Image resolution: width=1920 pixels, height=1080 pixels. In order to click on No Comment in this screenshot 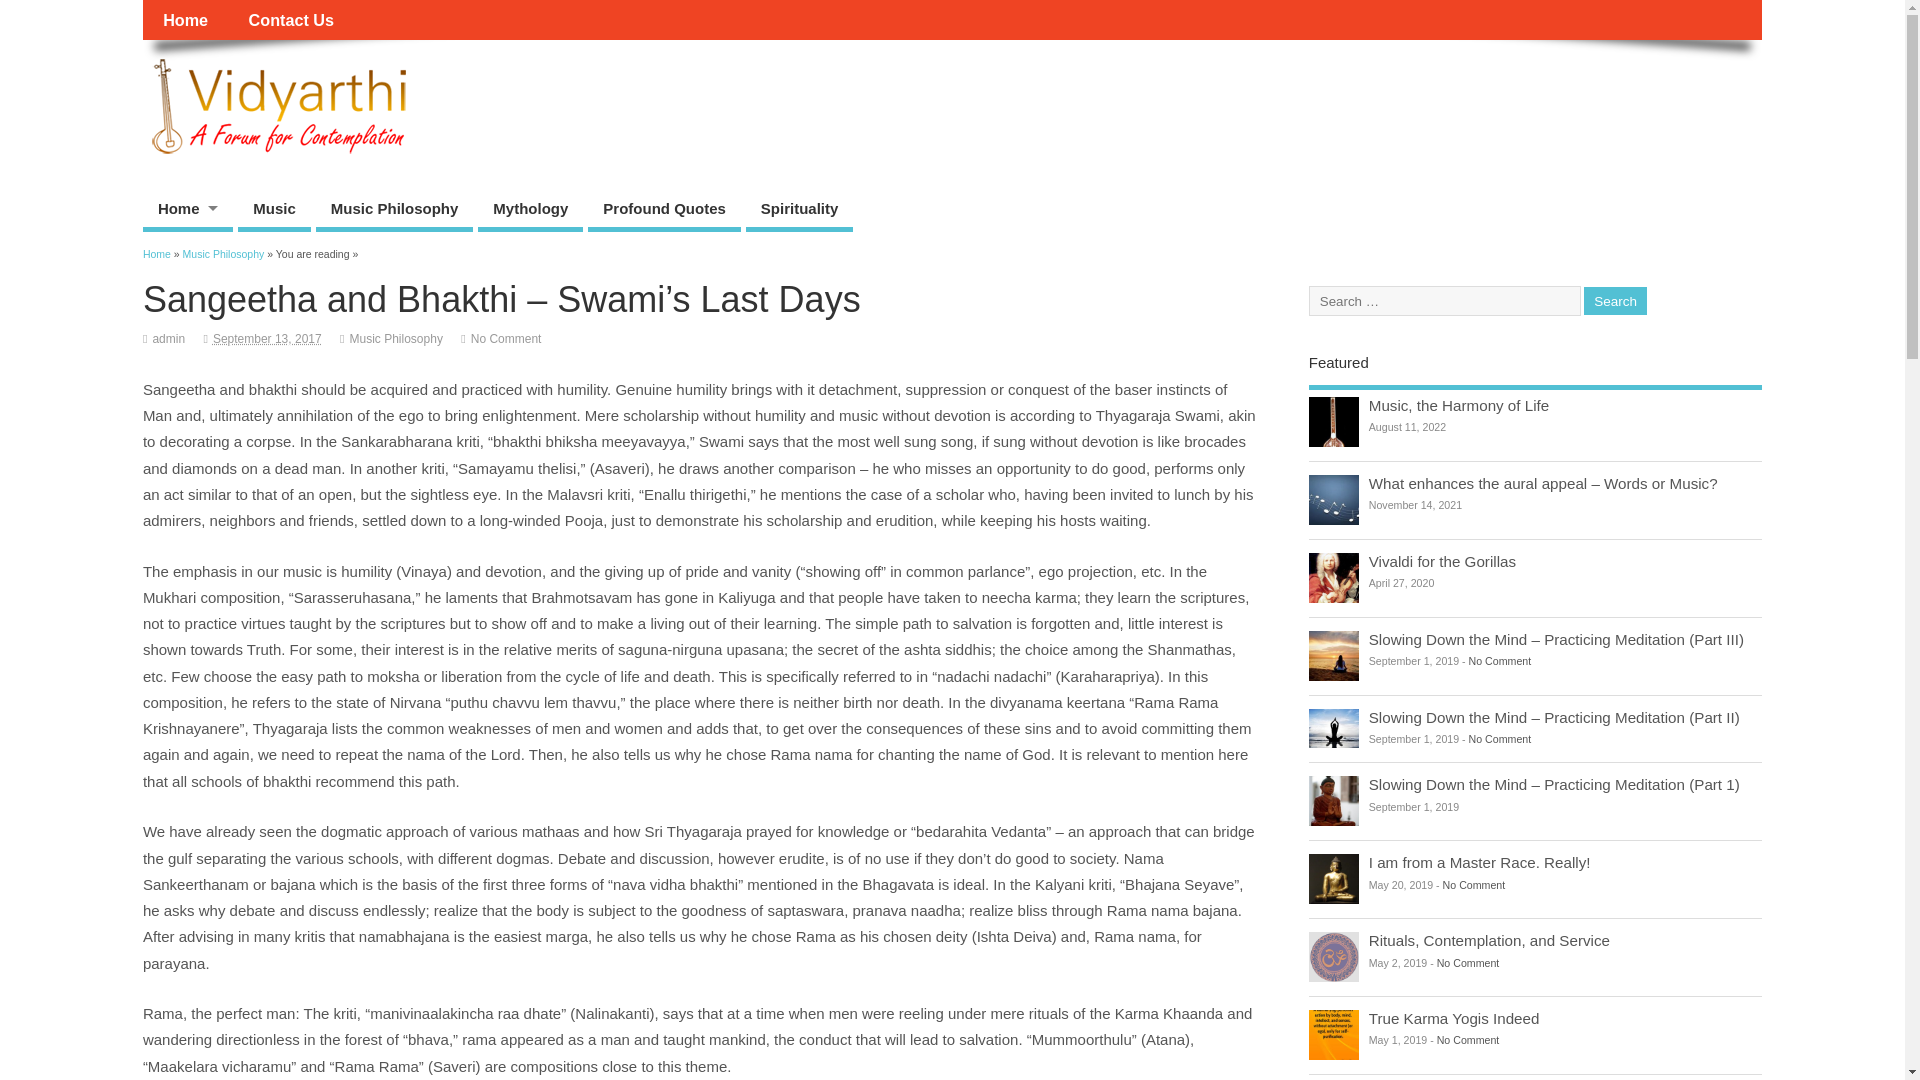, I will do `click(1500, 660)`.